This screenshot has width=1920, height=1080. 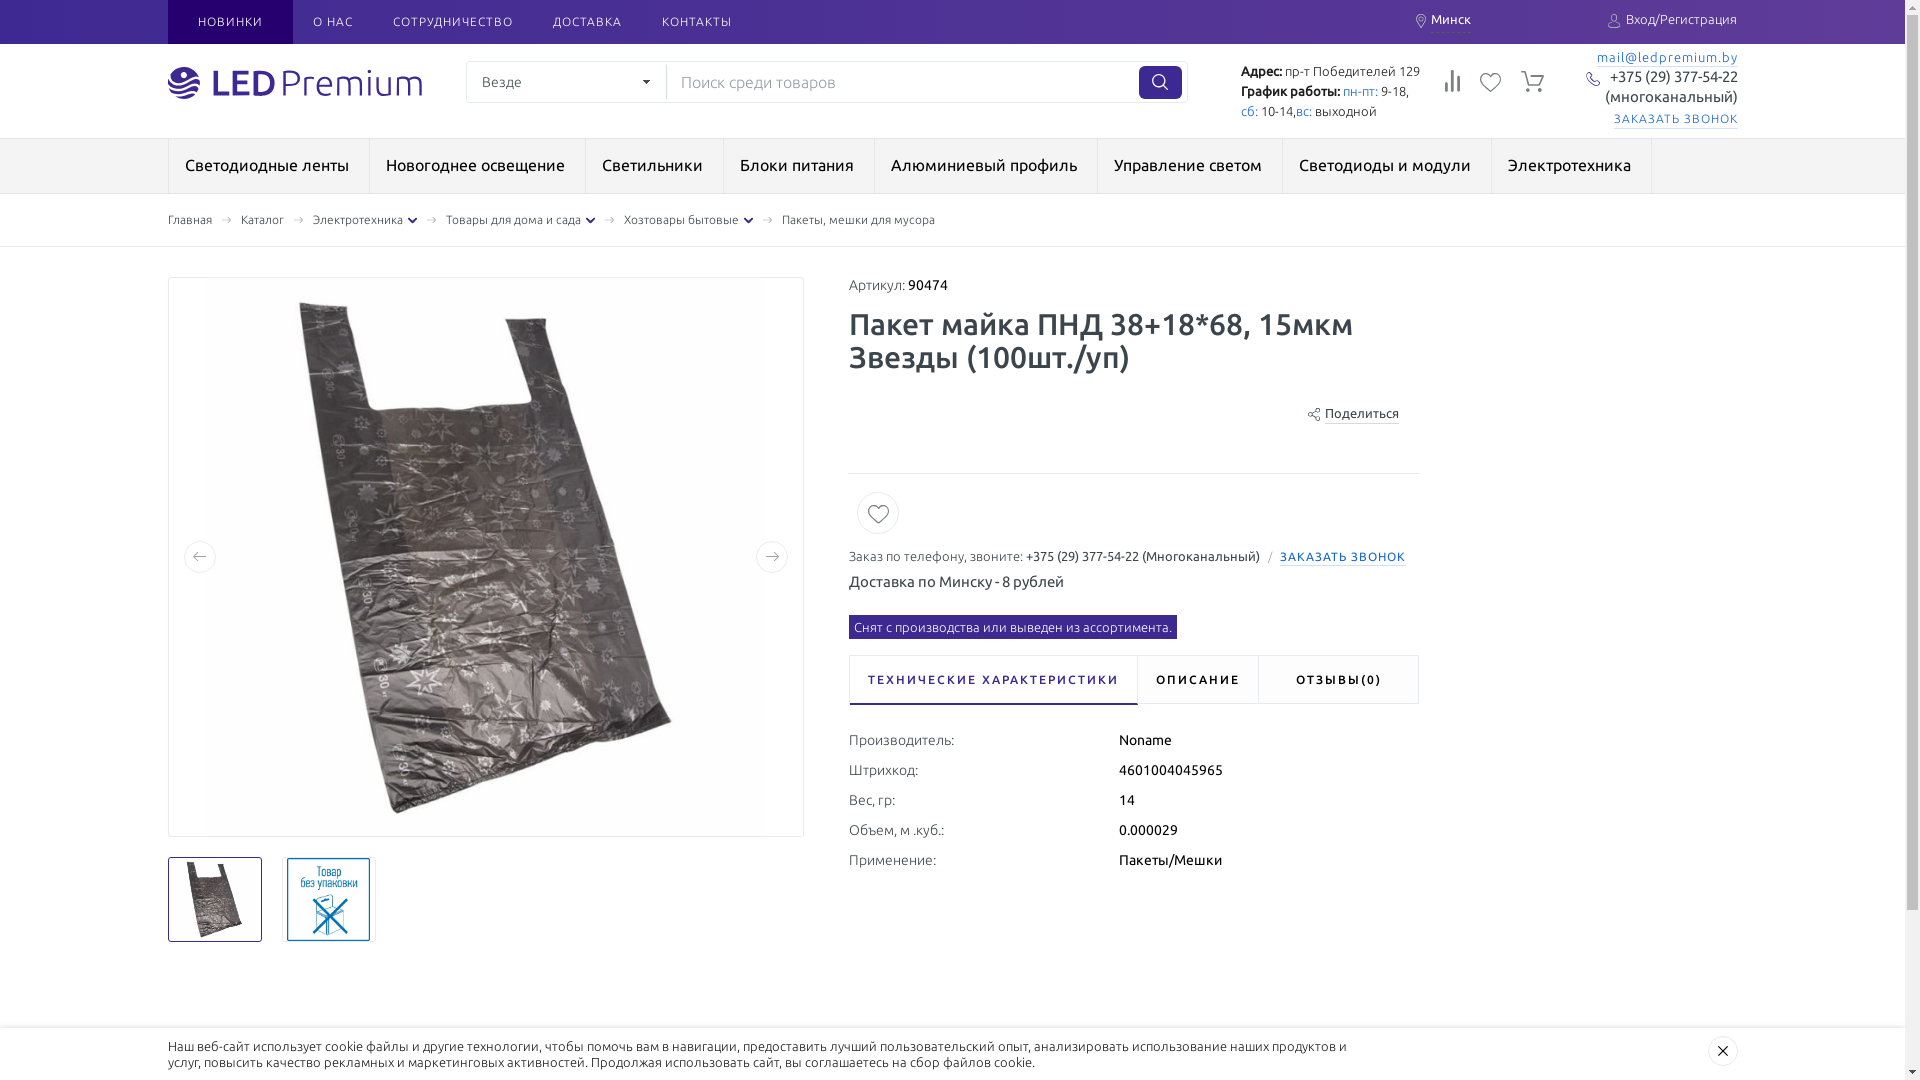 What do you see at coordinates (1666, 58) in the screenshot?
I see `mail@ledpremium.by` at bounding box center [1666, 58].